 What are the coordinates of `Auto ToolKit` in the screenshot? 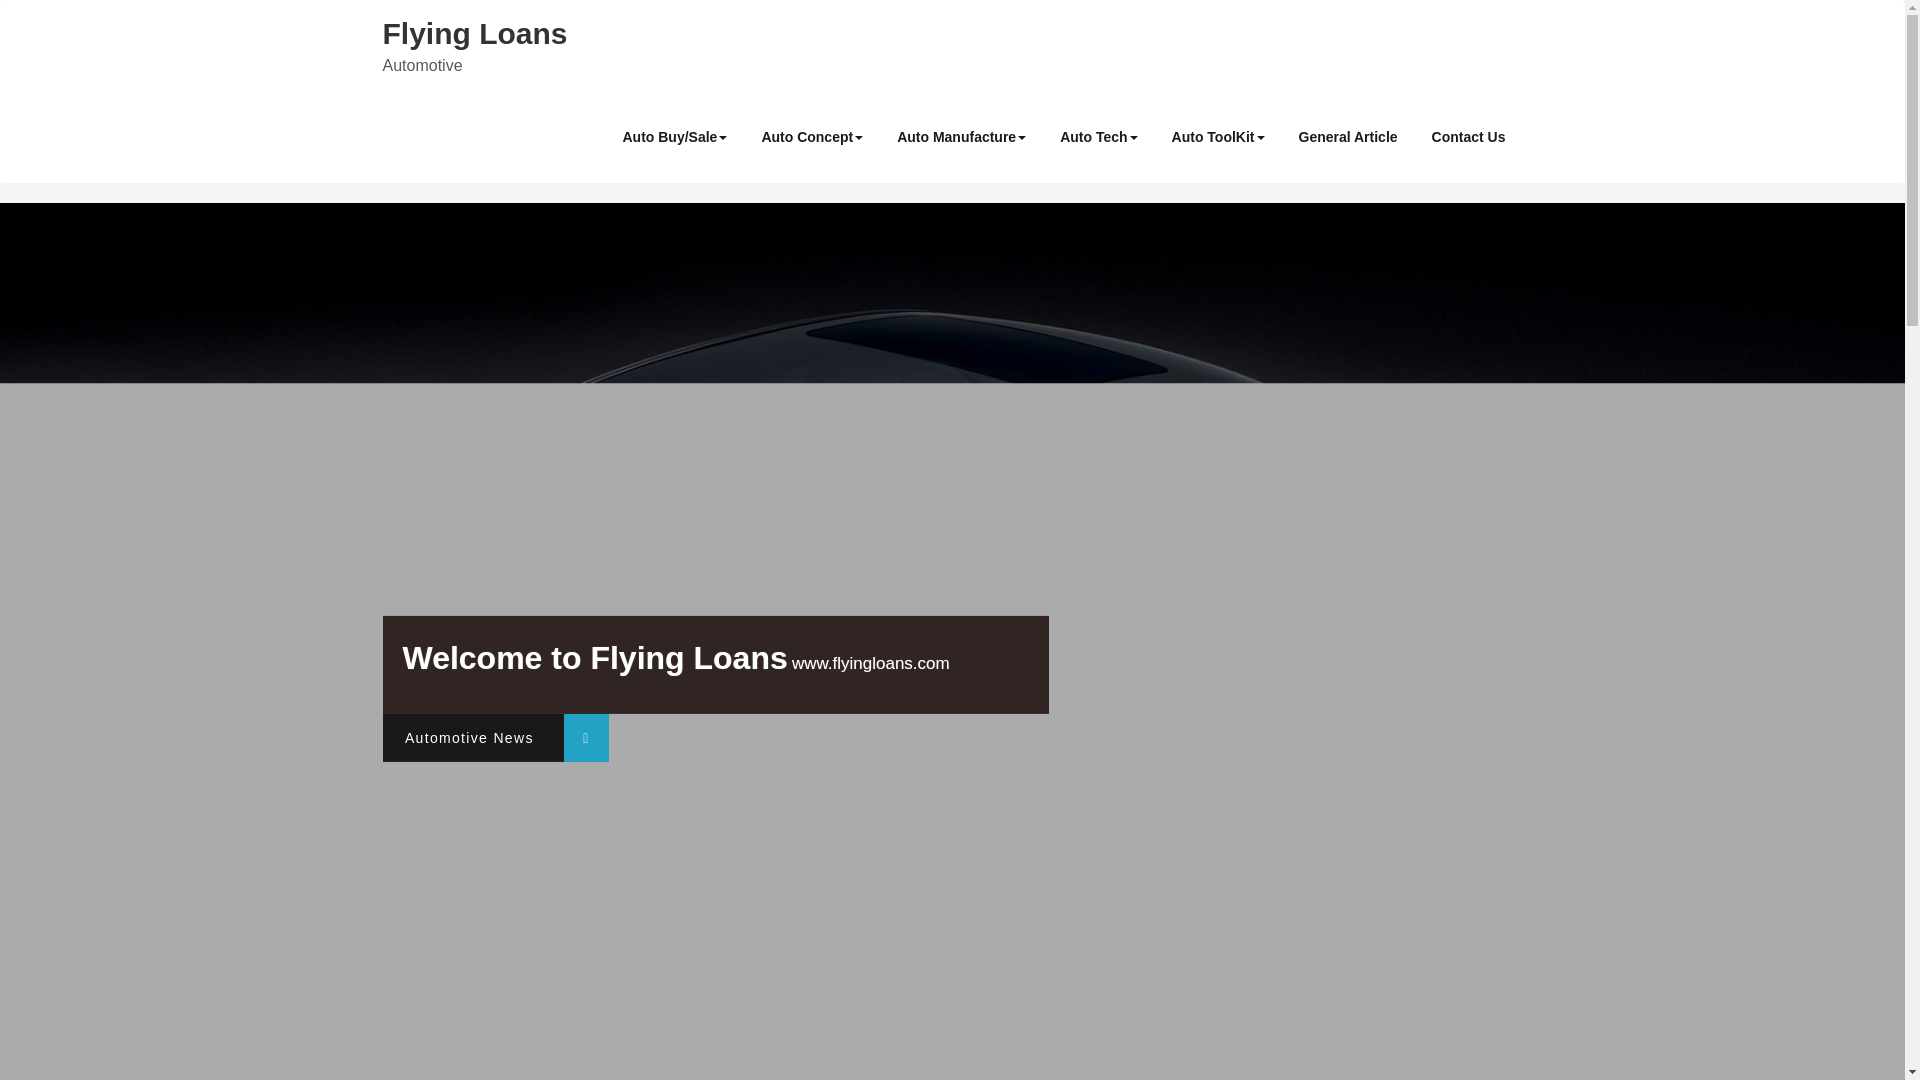 It's located at (1218, 136).